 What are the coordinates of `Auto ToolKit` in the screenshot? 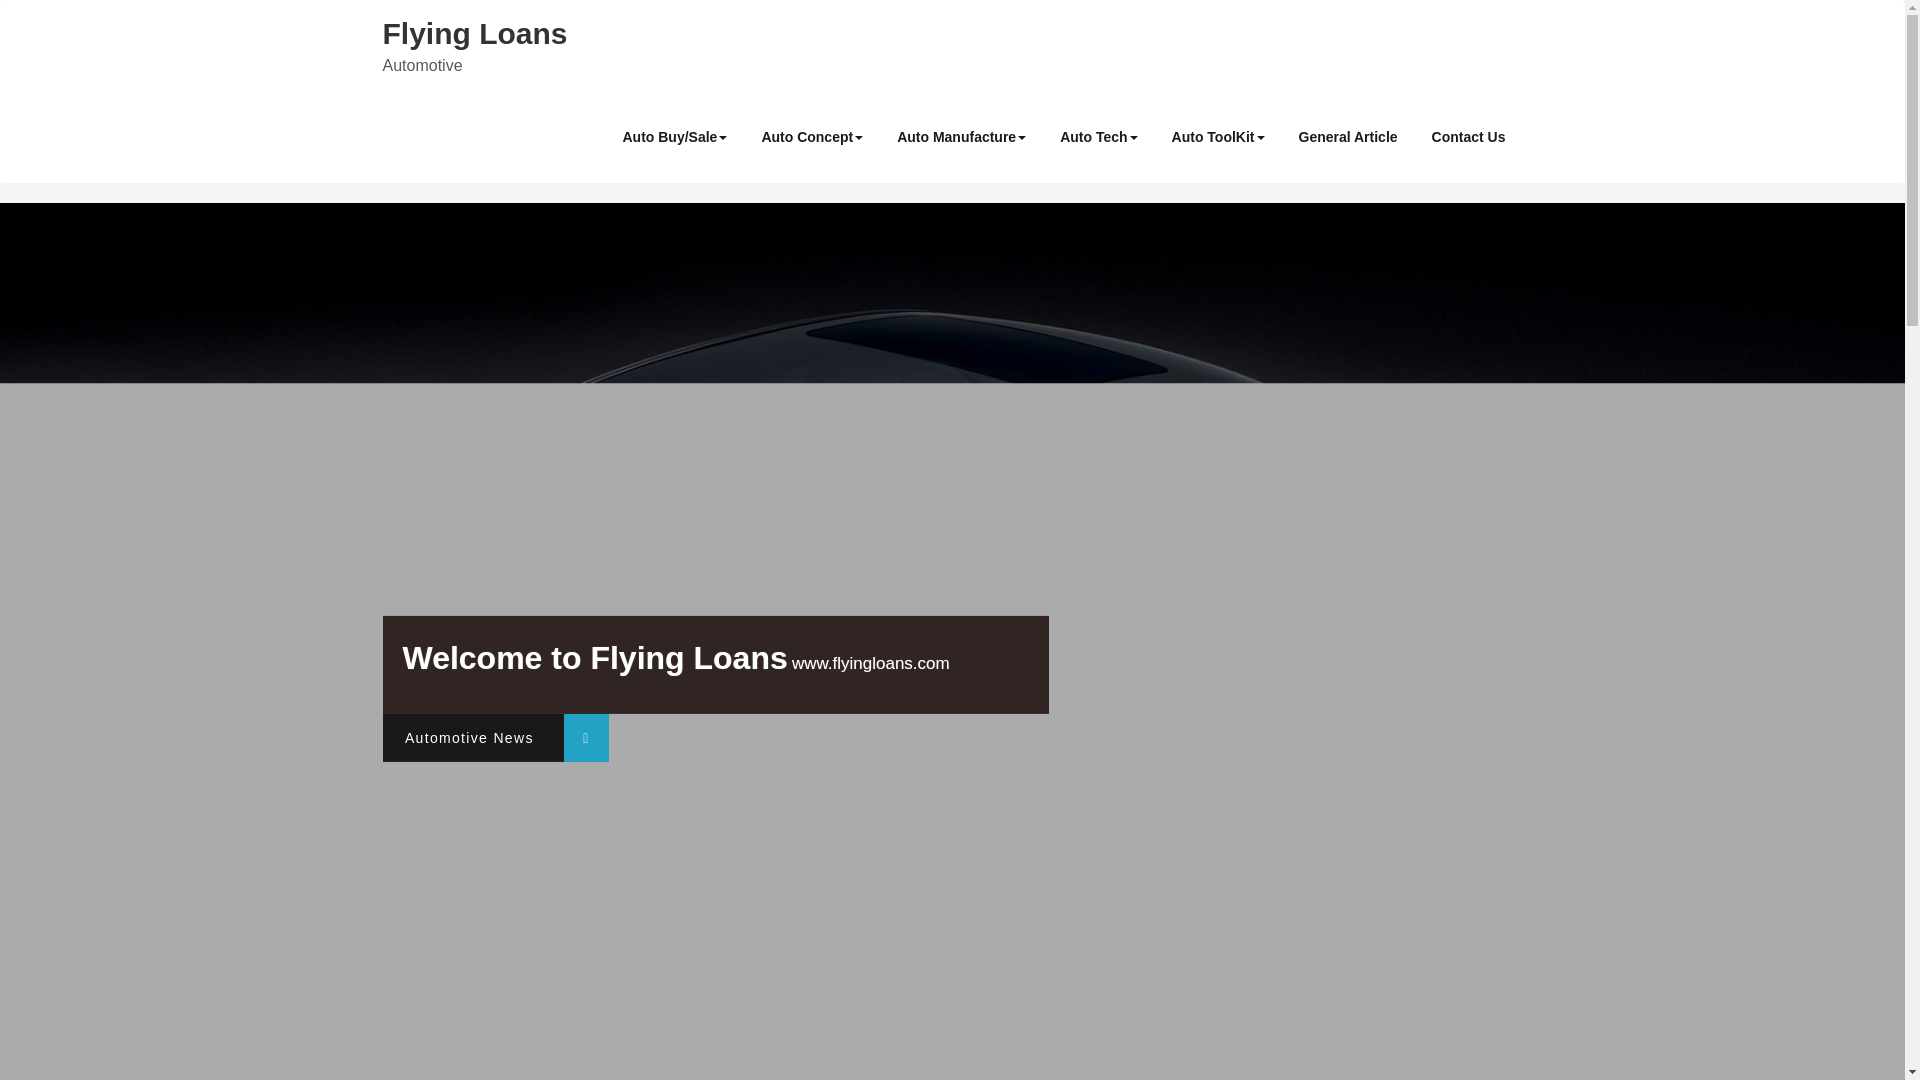 It's located at (1218, 136).